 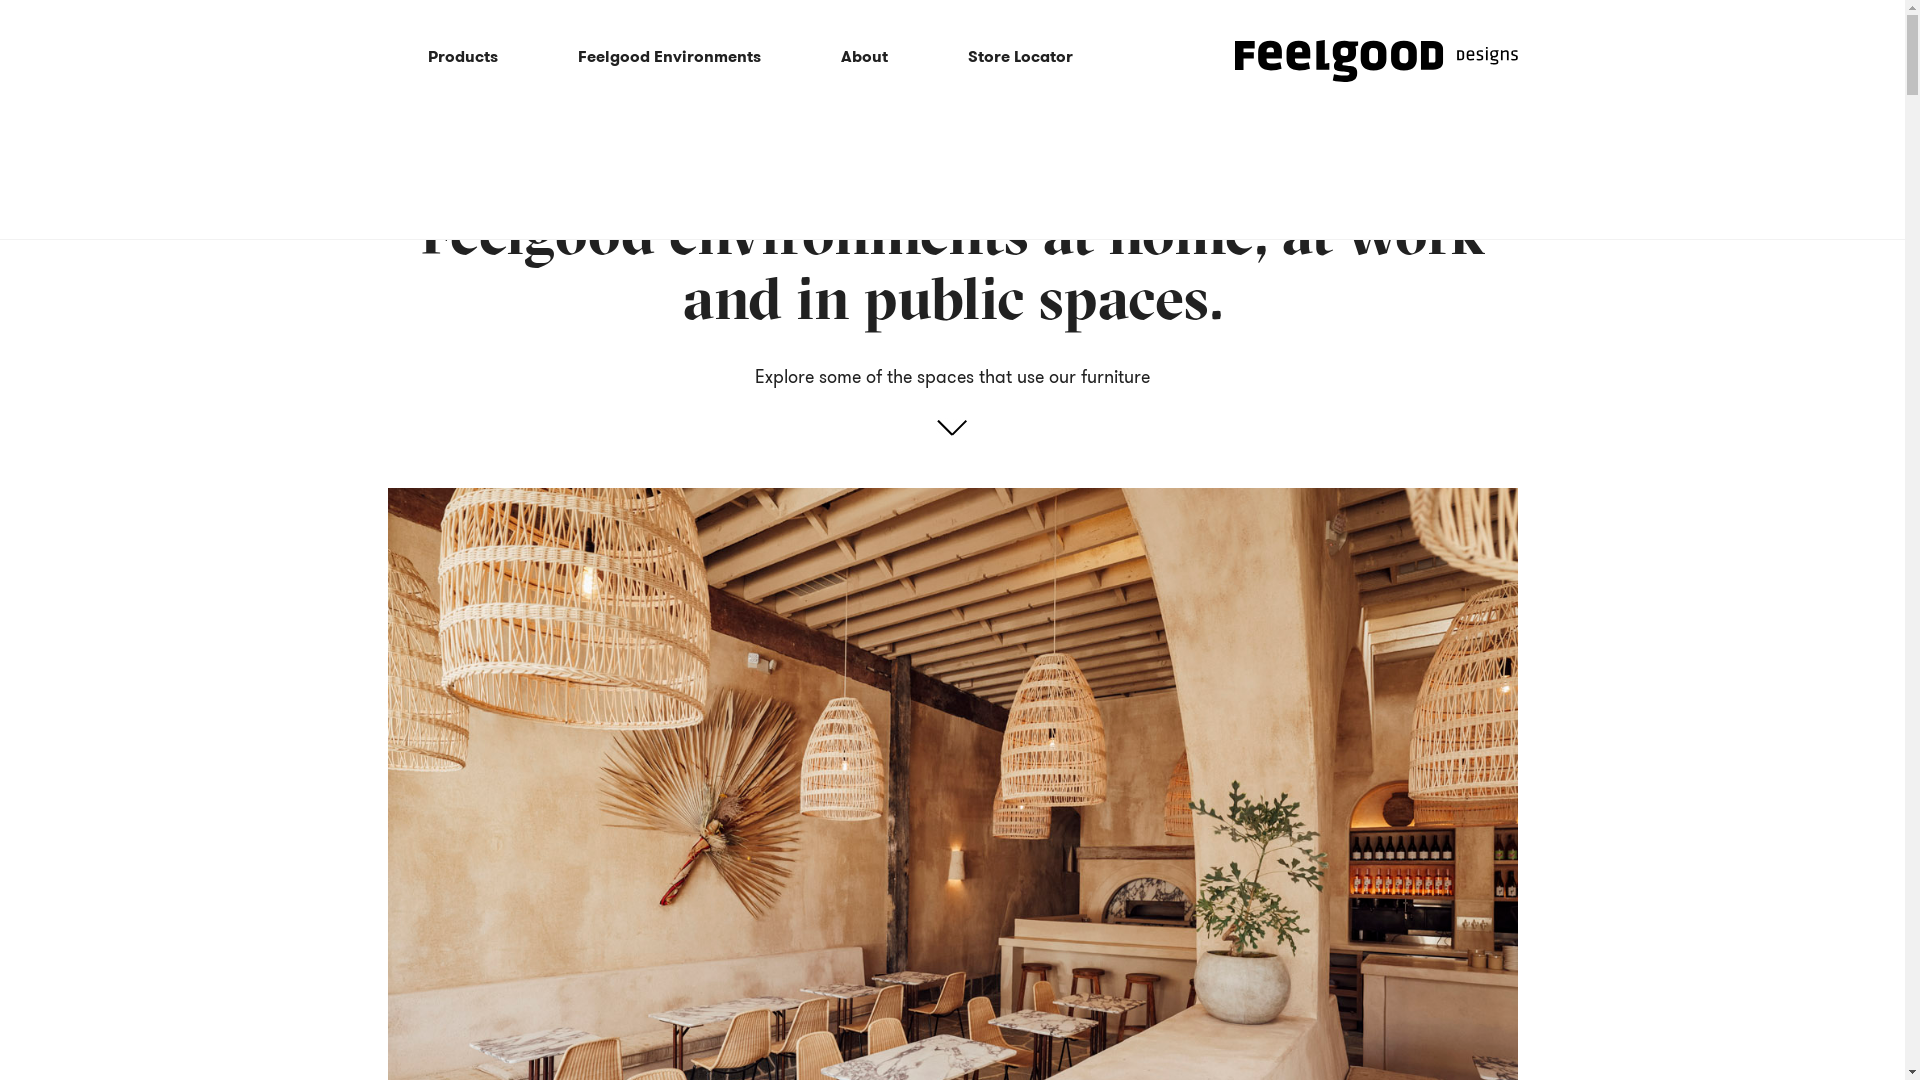 What do you see at coordinates (463, 58) in the screenshot?
I see `Products` at bounding box center [463, 58].